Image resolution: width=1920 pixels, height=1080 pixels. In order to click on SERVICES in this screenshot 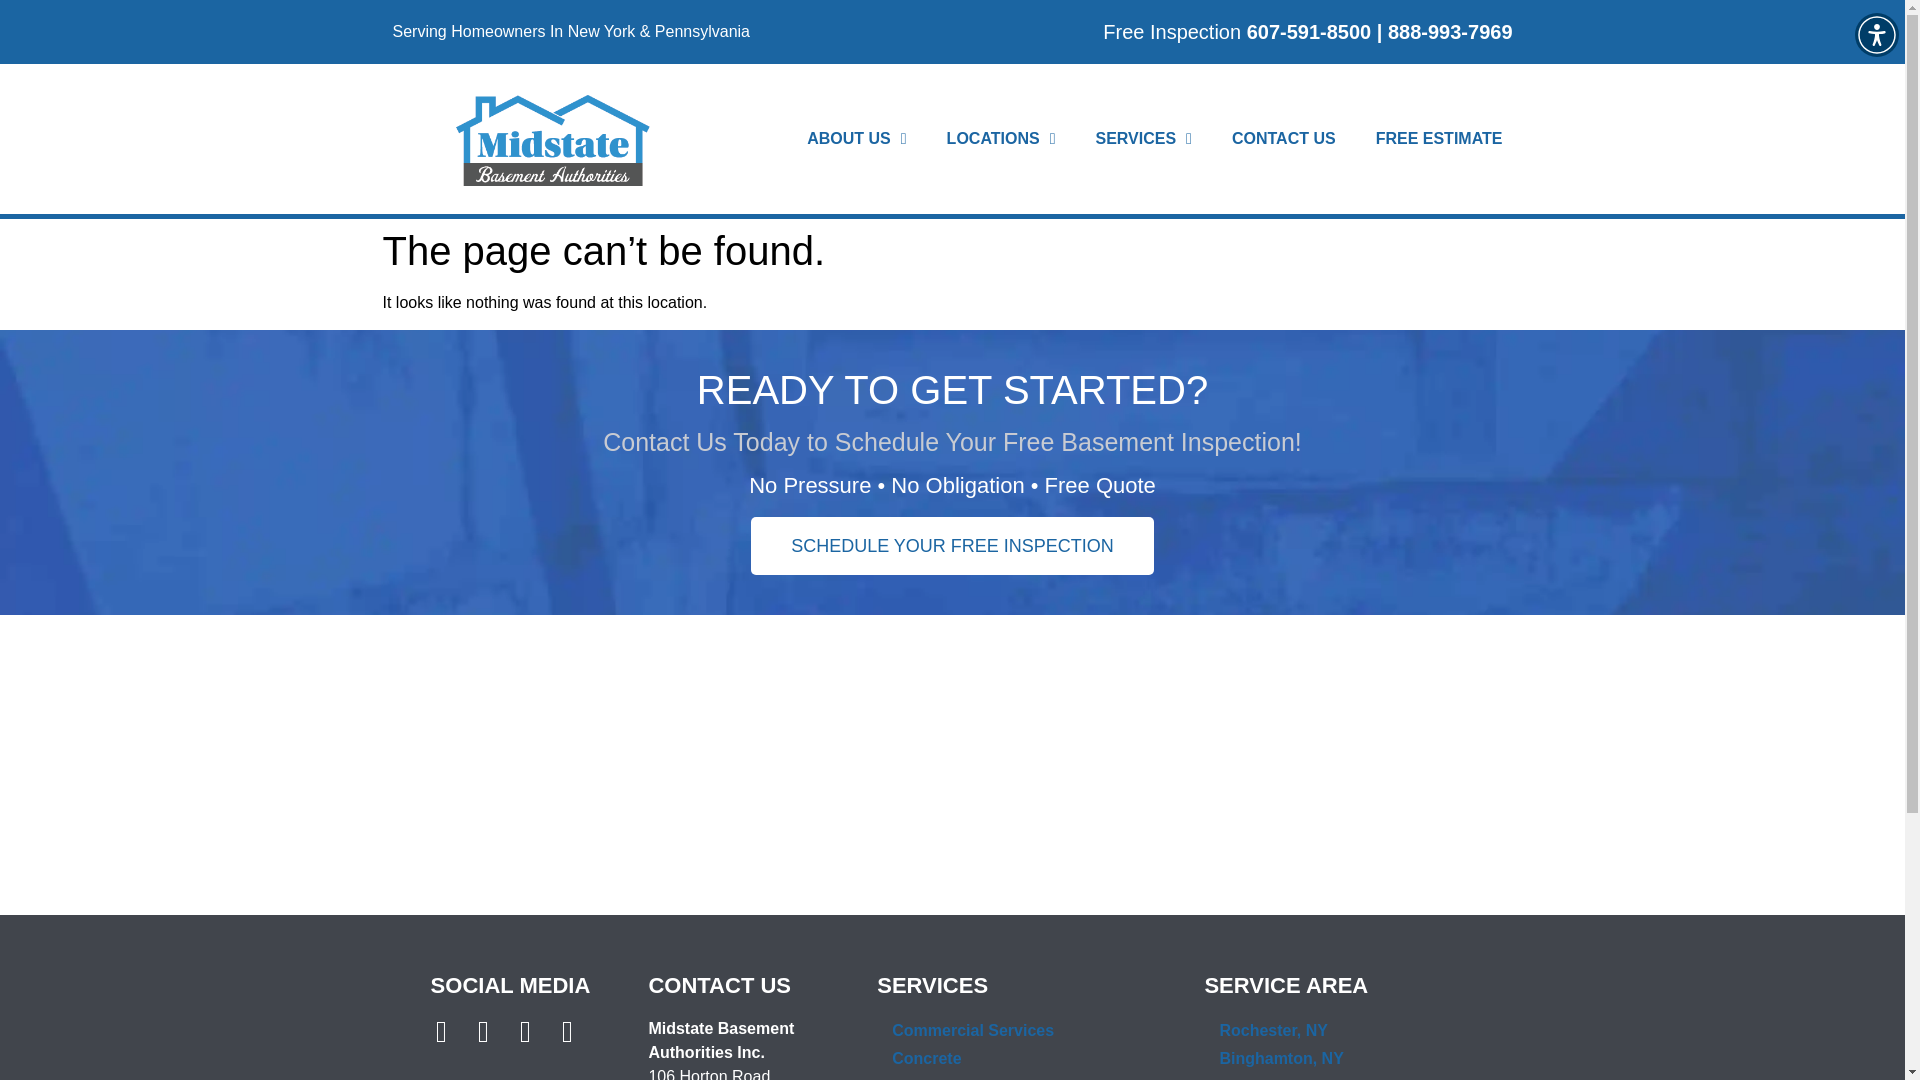, I will do `click(1143, 138)`.